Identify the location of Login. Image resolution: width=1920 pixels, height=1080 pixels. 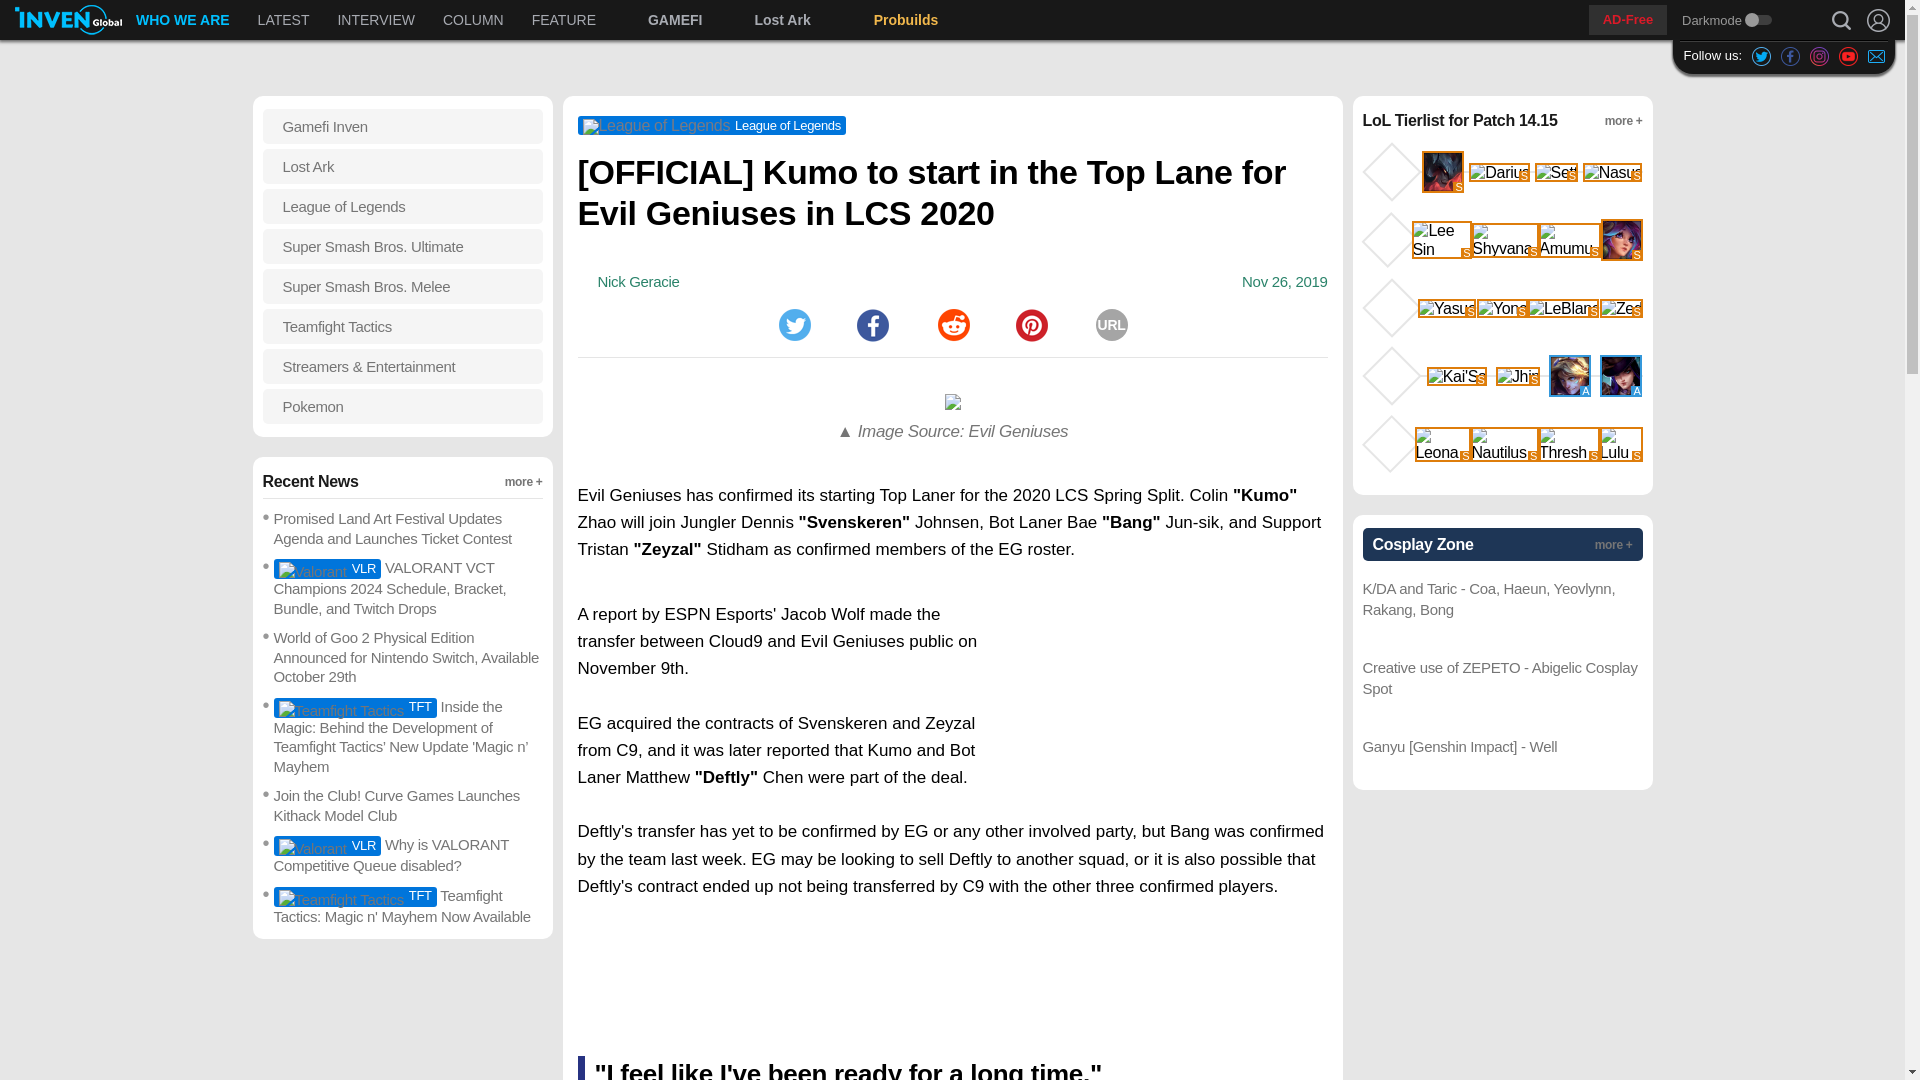
(182, 20).